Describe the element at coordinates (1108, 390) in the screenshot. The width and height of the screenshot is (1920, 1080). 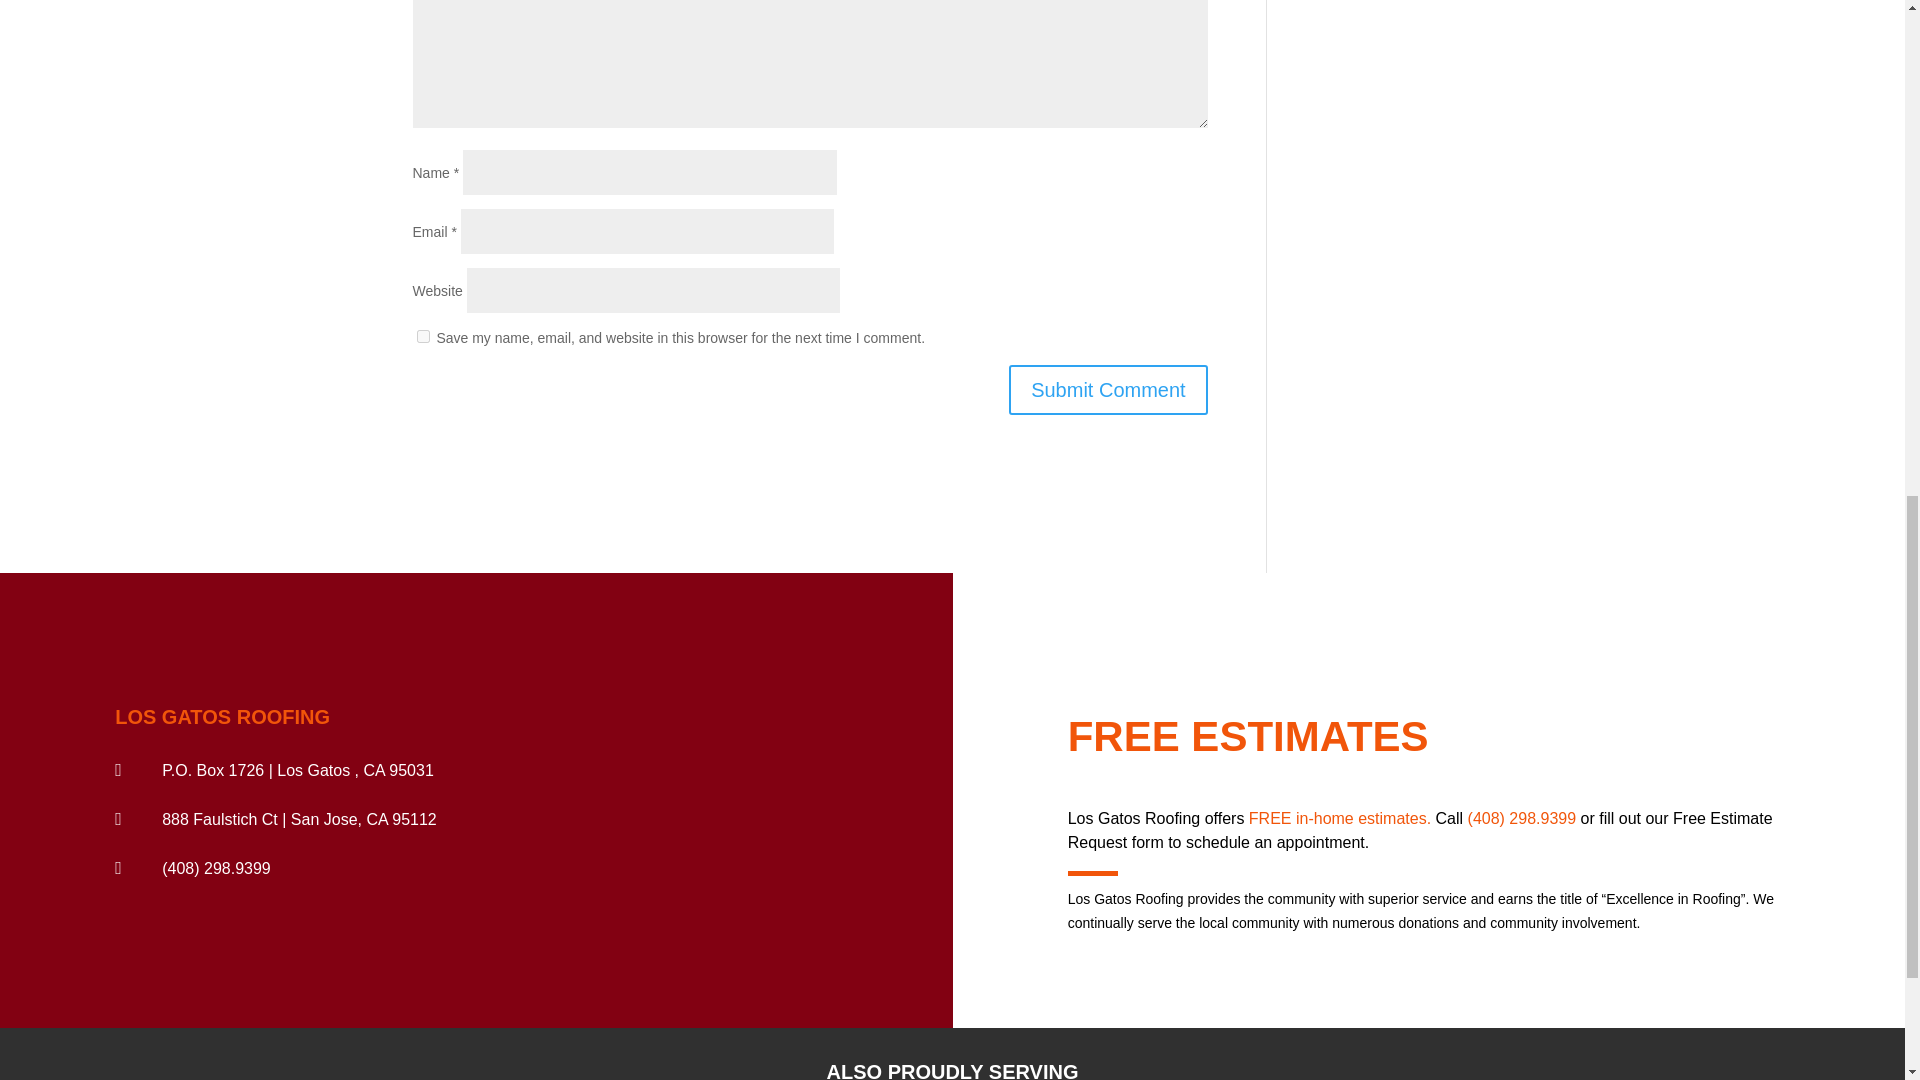
I see `Submit Comment` at that location.